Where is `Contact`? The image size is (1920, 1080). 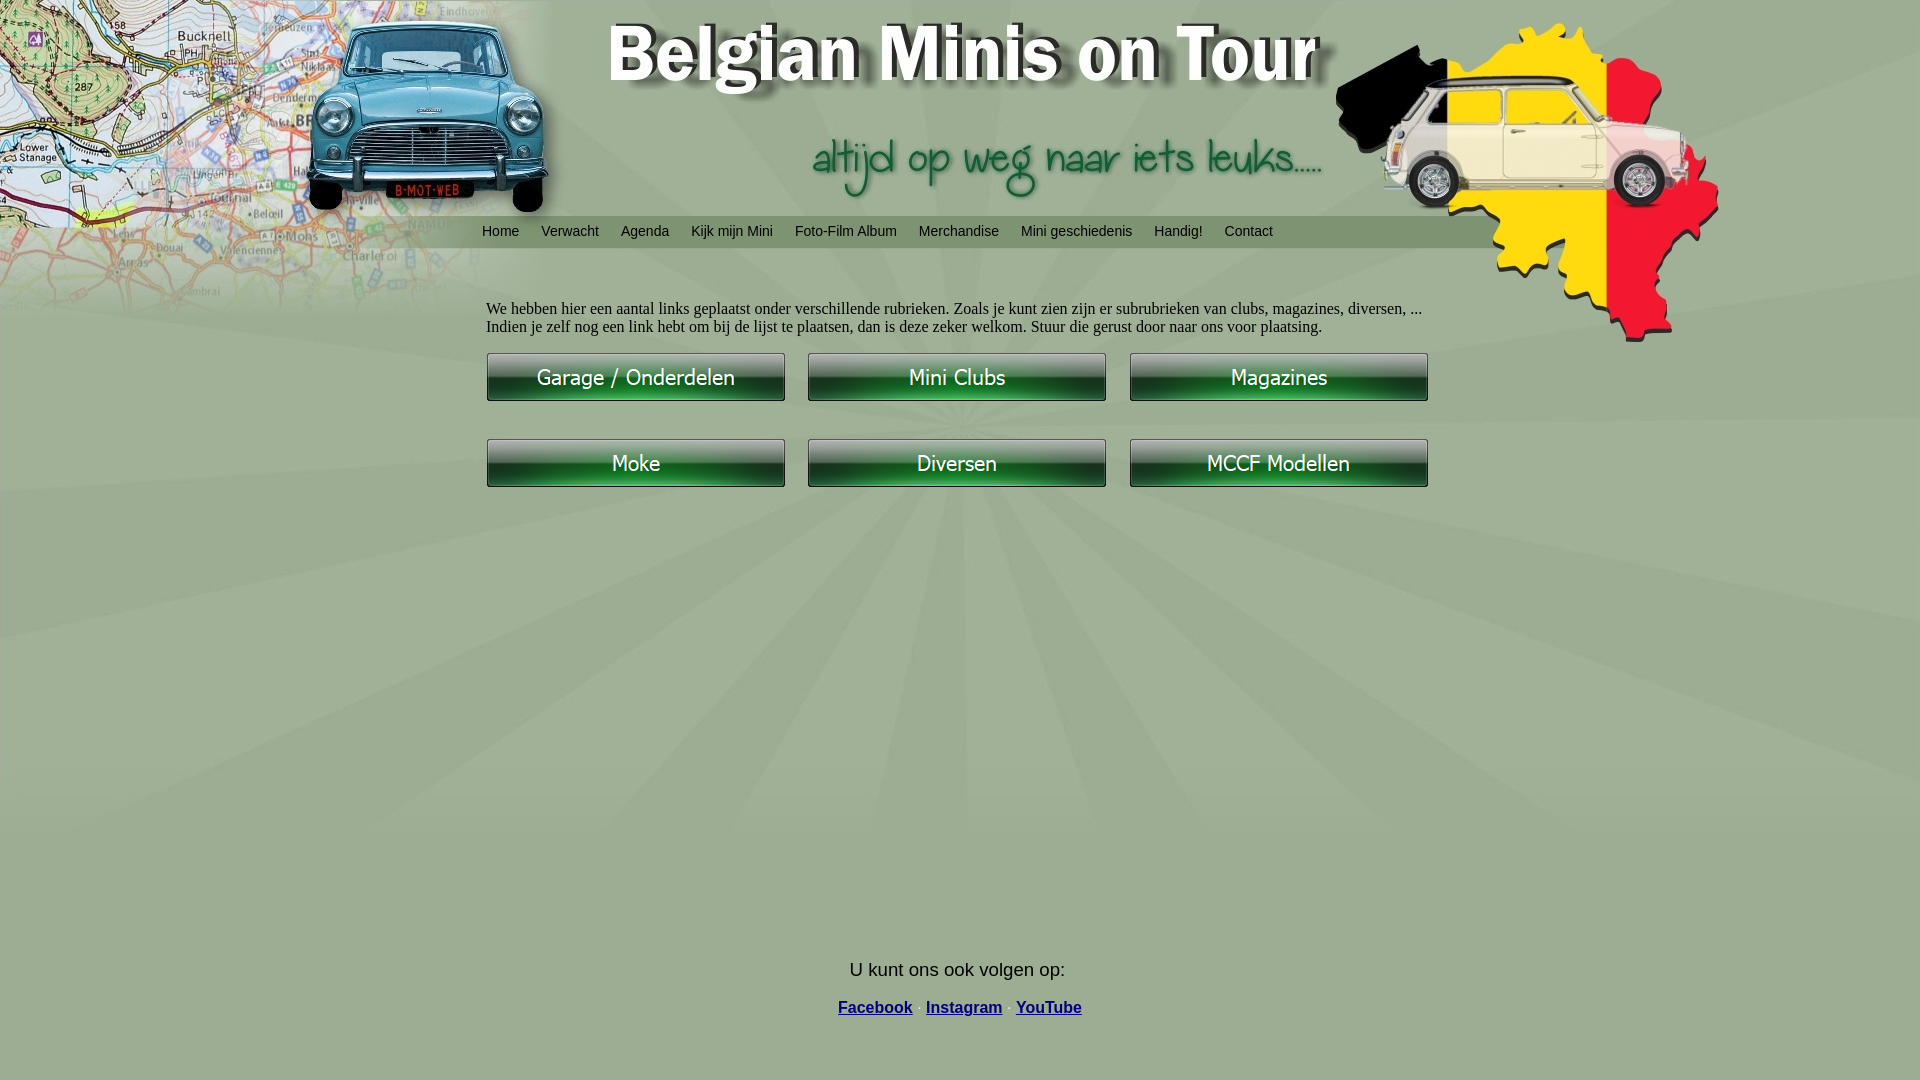 Contact is located at coordinates (1249, 232).